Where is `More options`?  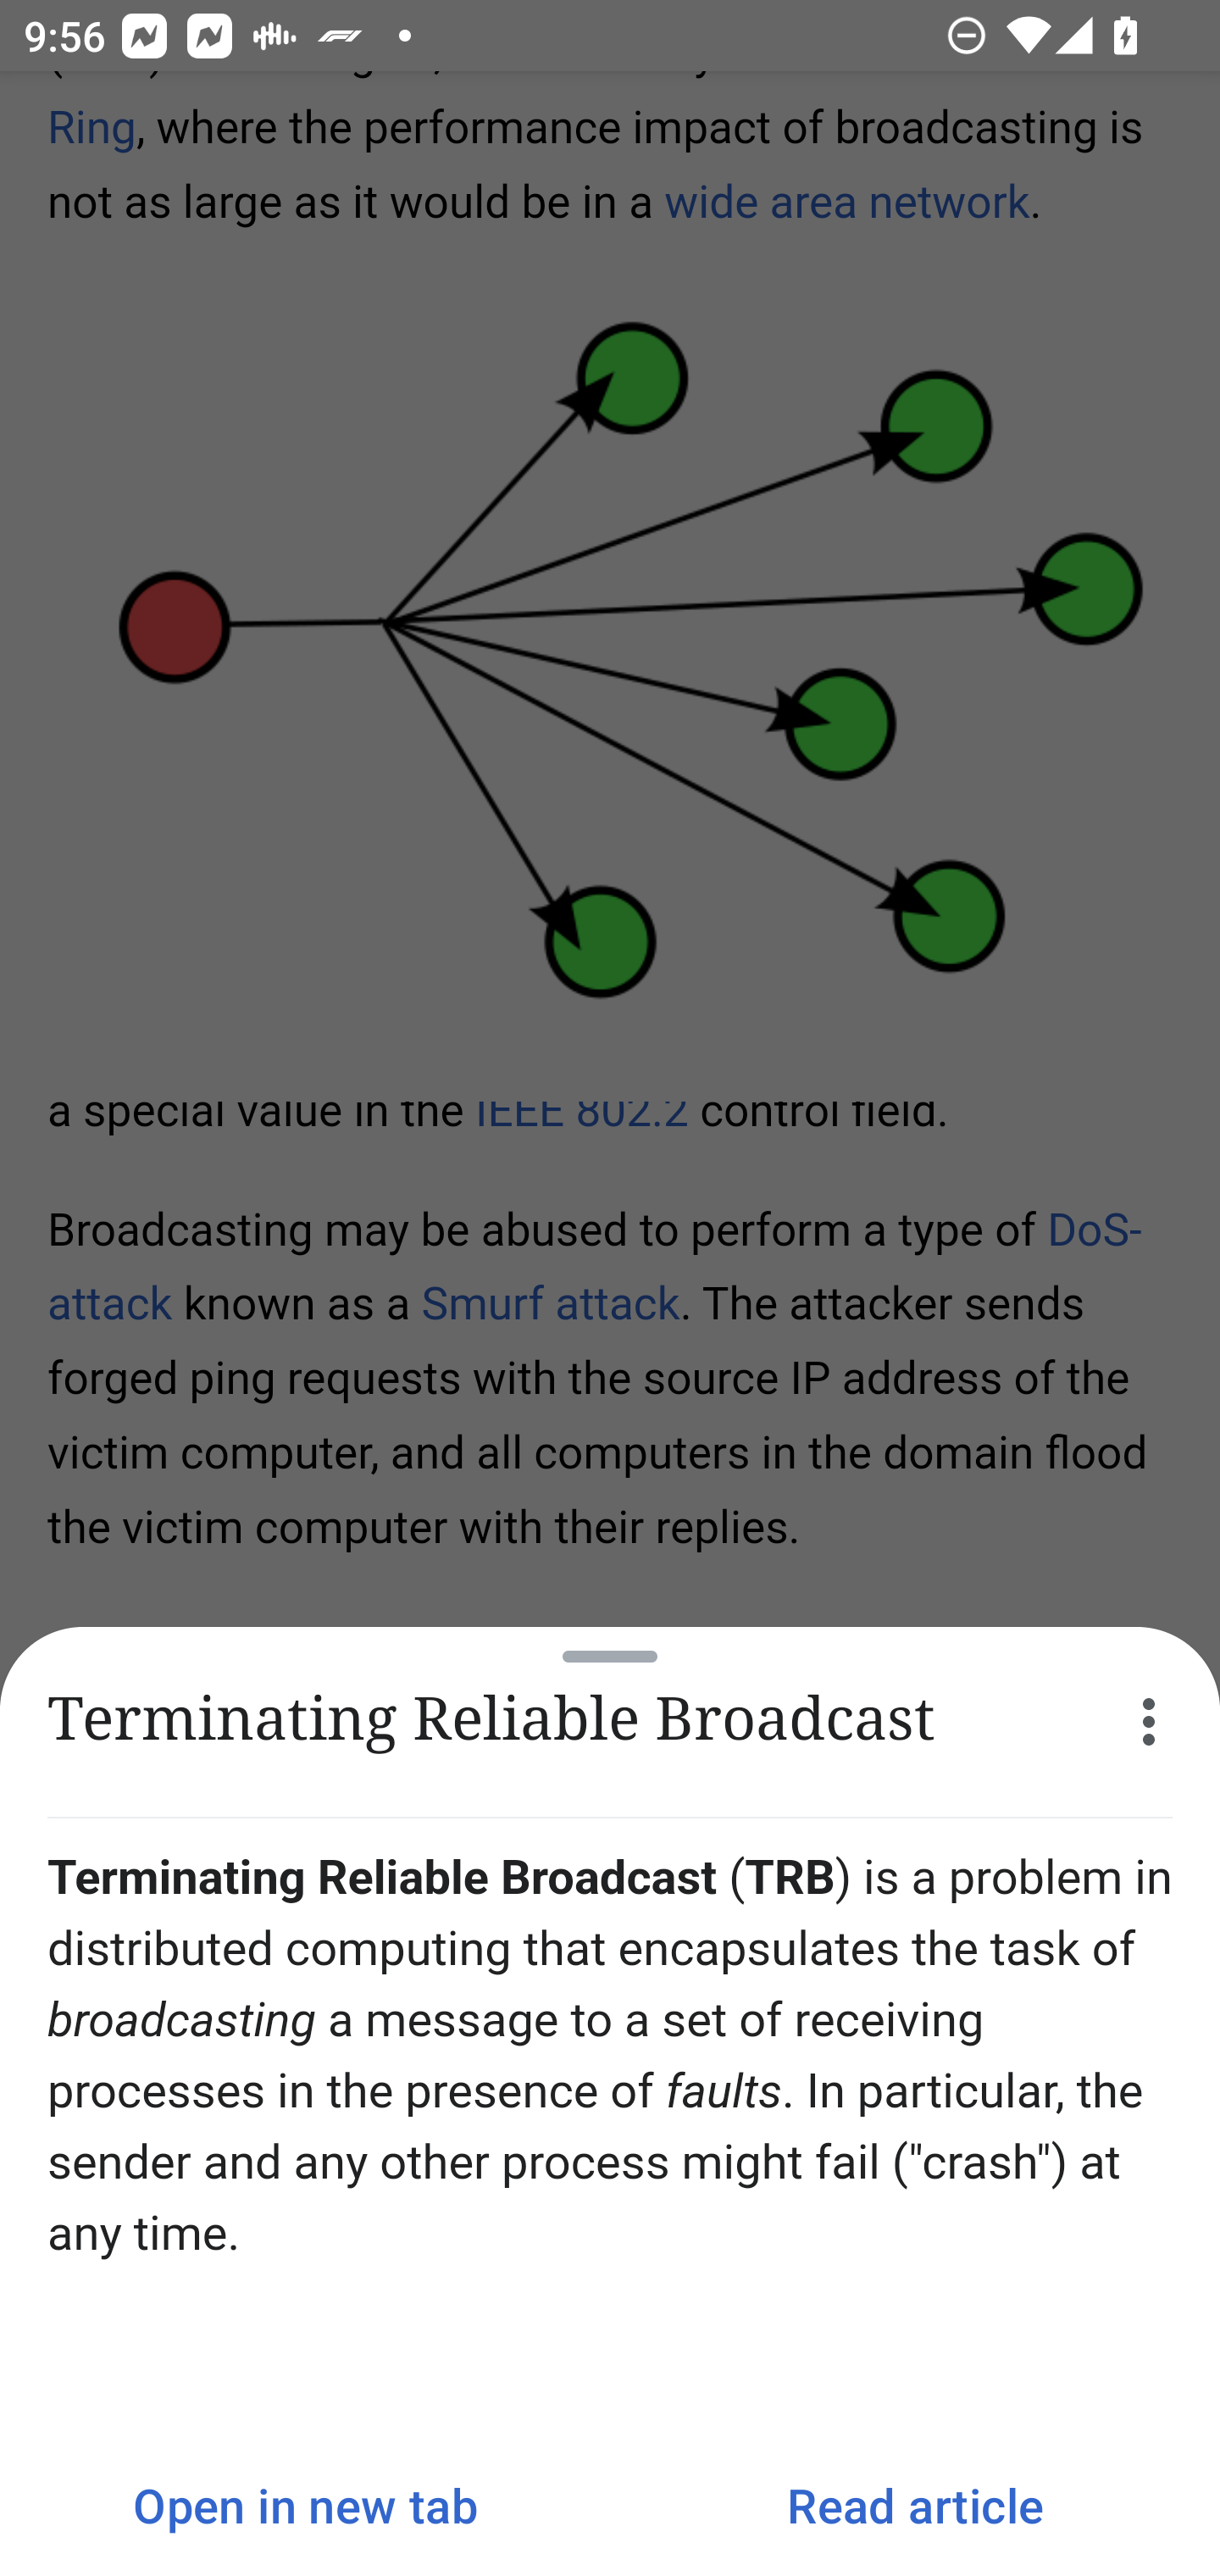
More options is located at coordinates (1149, 1722).